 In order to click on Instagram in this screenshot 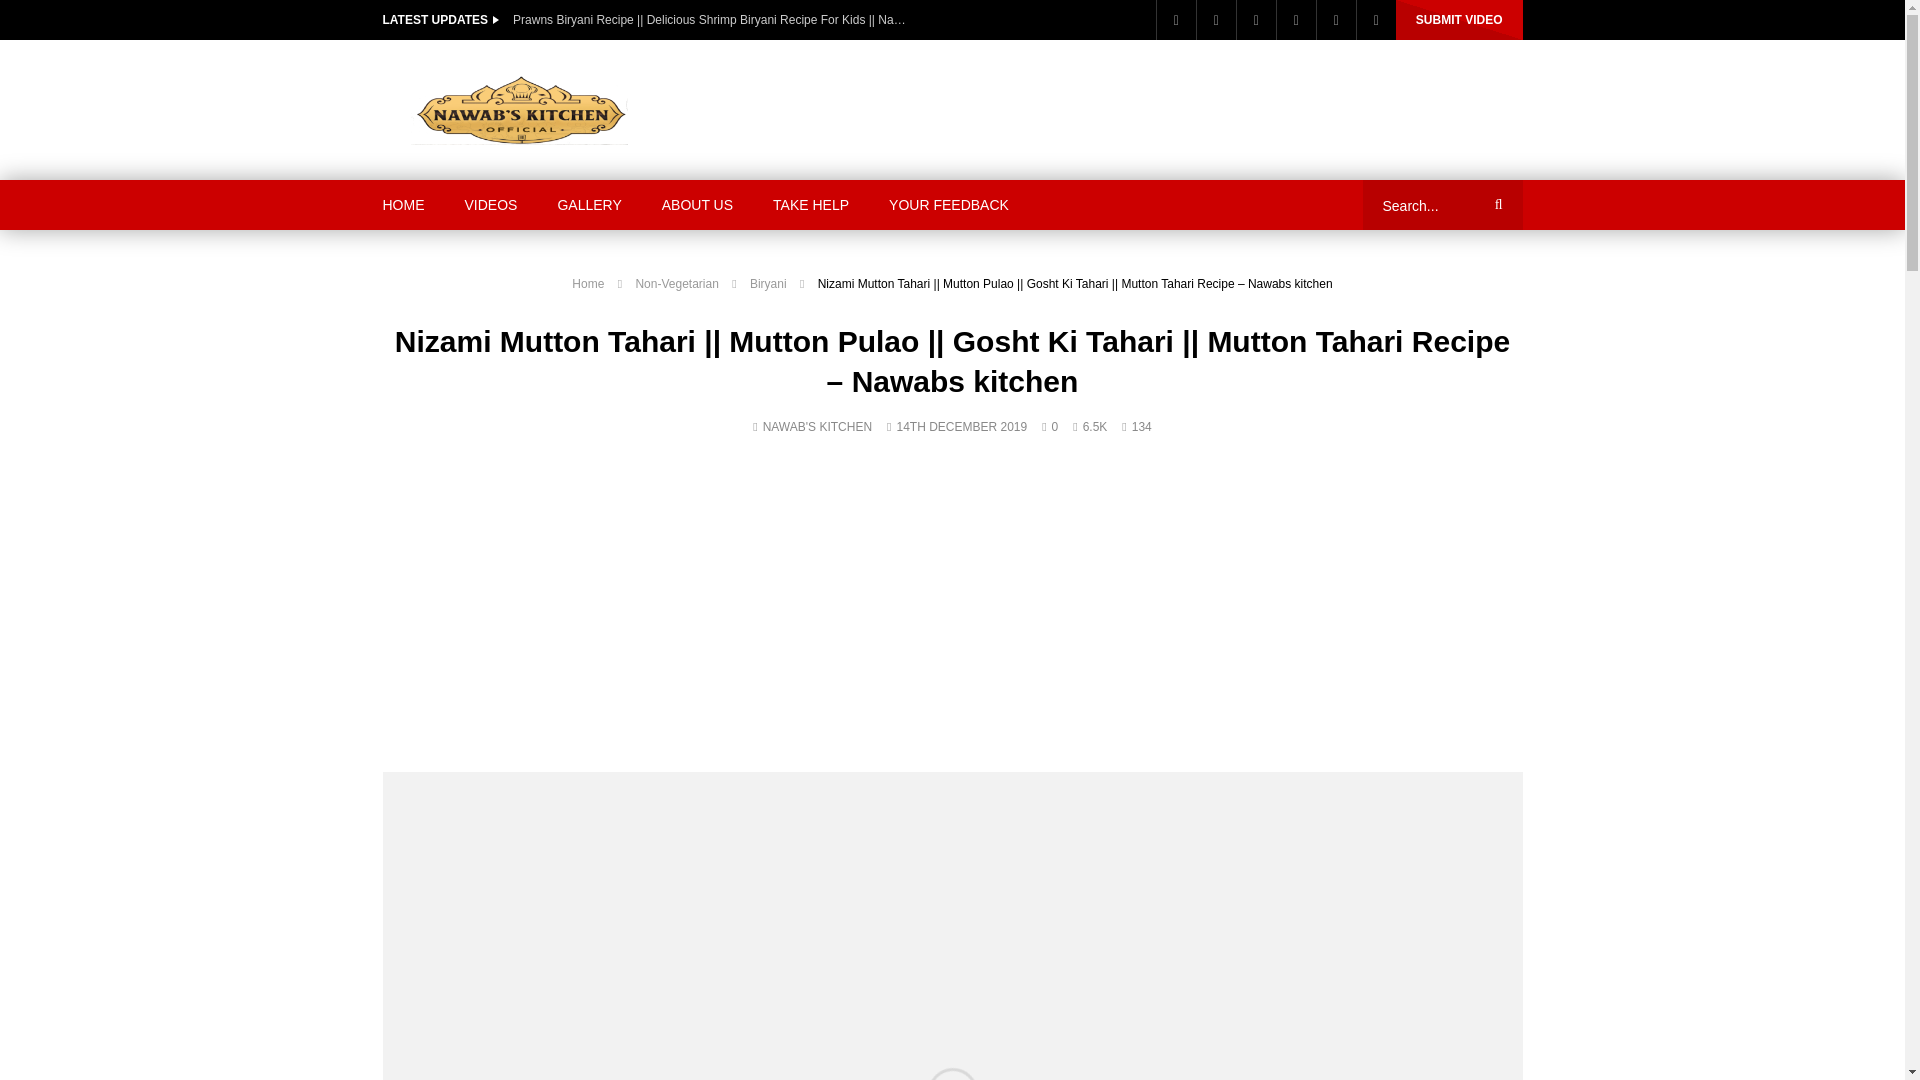, I will do `click(1296, 20)`.